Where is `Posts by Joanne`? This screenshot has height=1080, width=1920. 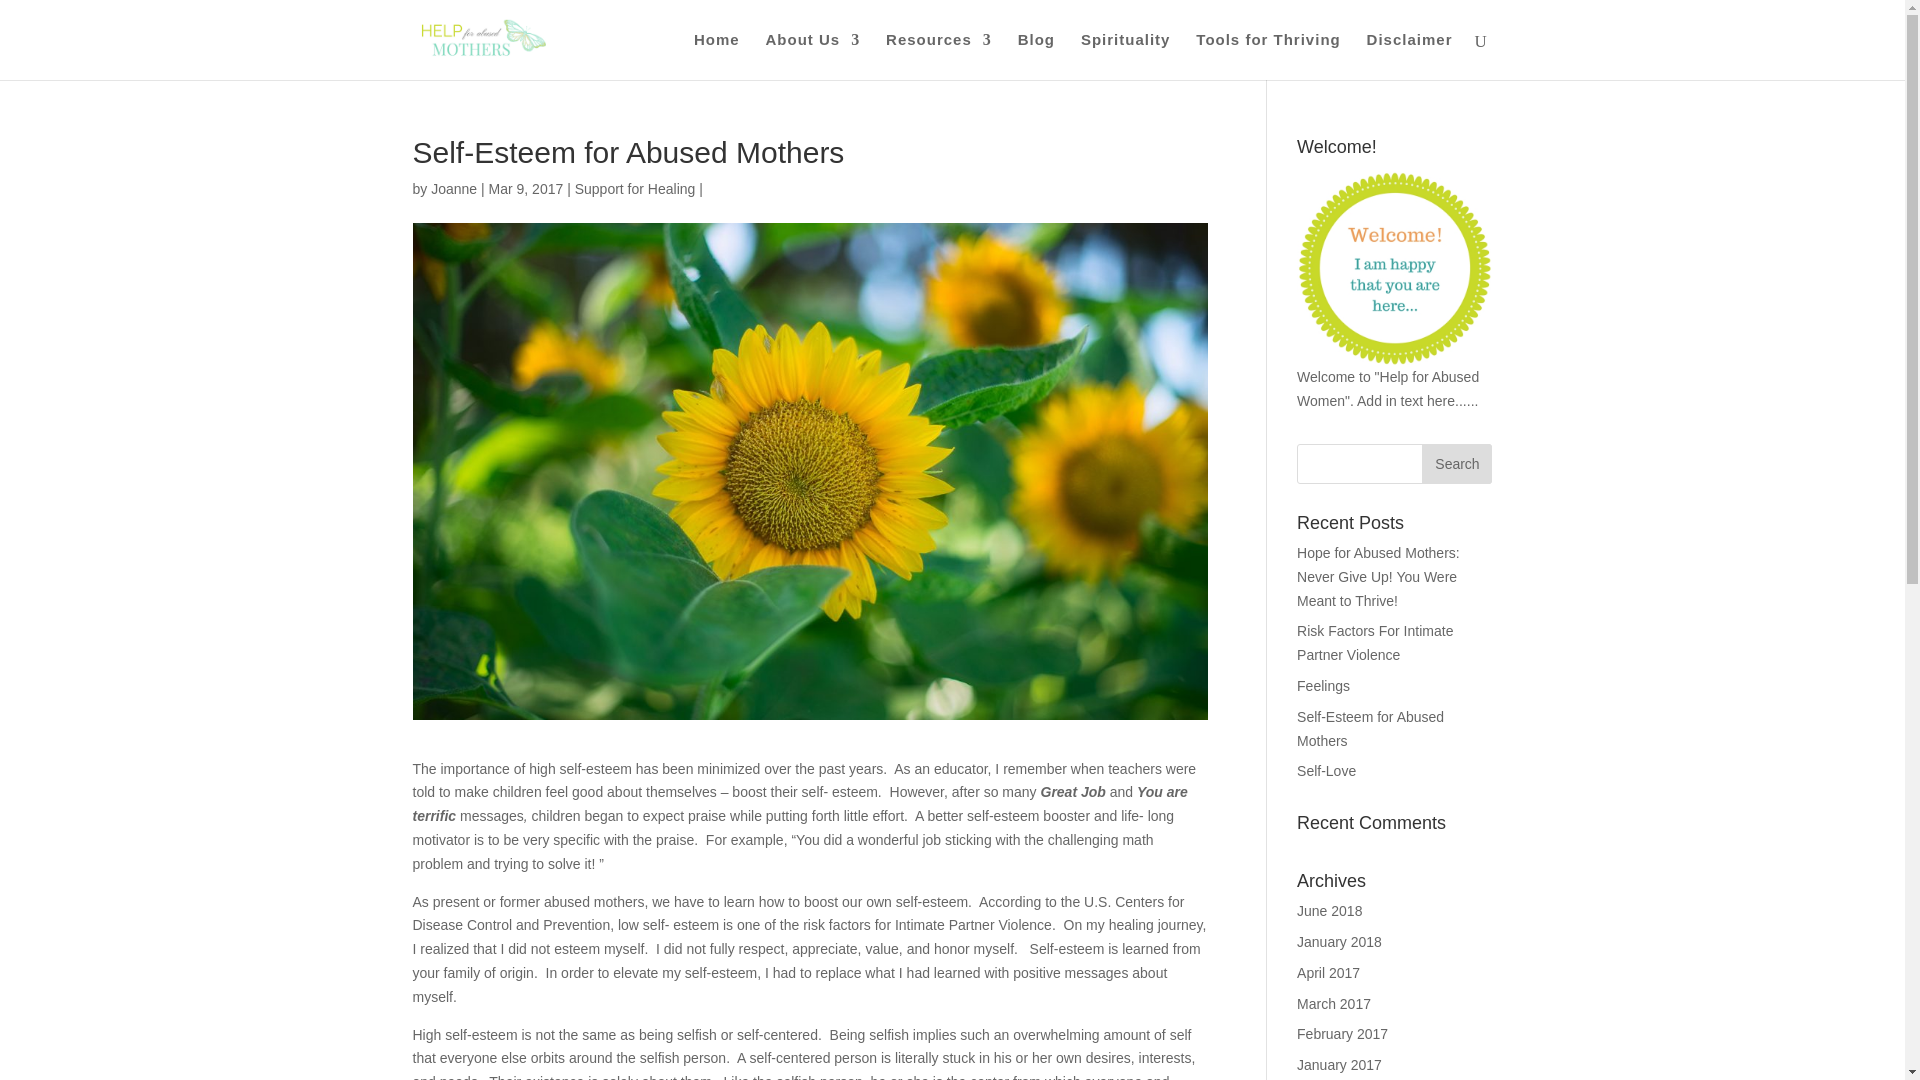 Posts by Joanne is located at coordinates (453, 188).